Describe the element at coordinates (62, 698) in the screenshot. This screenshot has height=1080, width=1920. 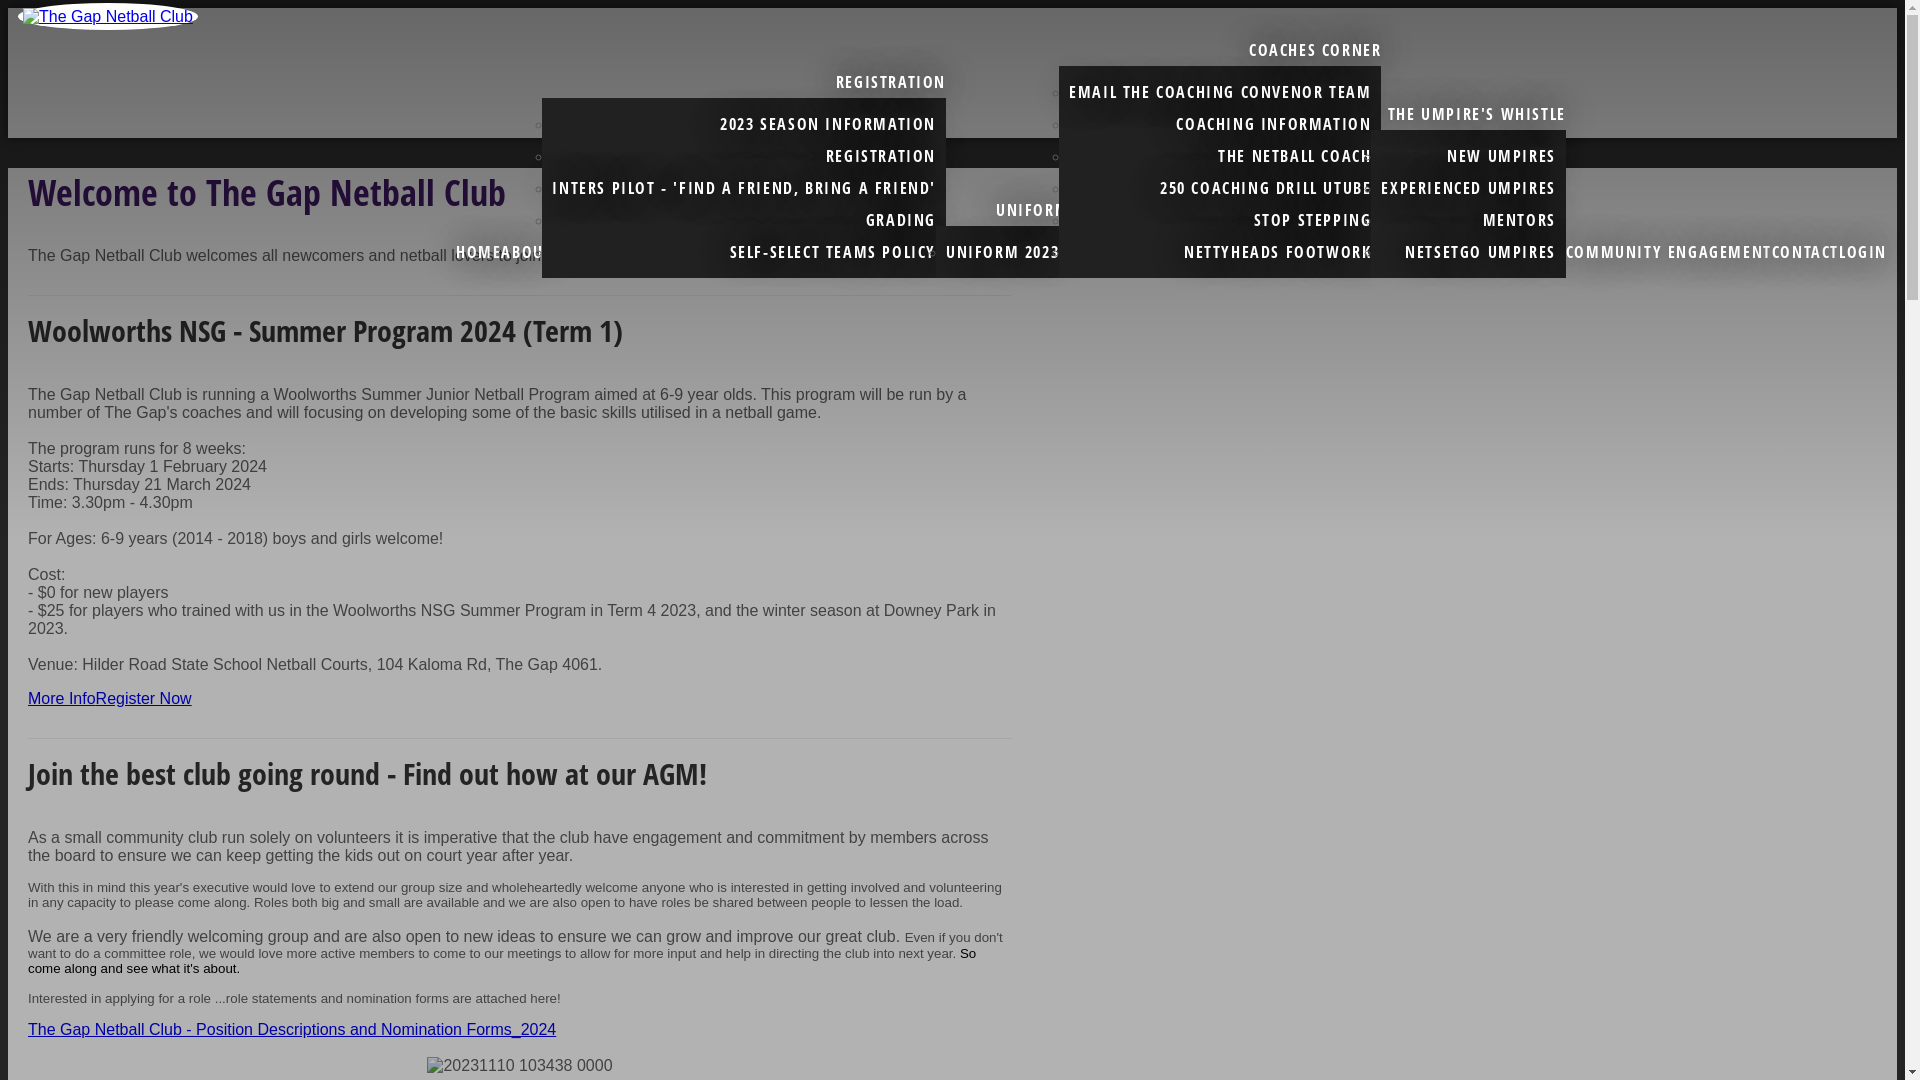
I see `More Info` at that location.